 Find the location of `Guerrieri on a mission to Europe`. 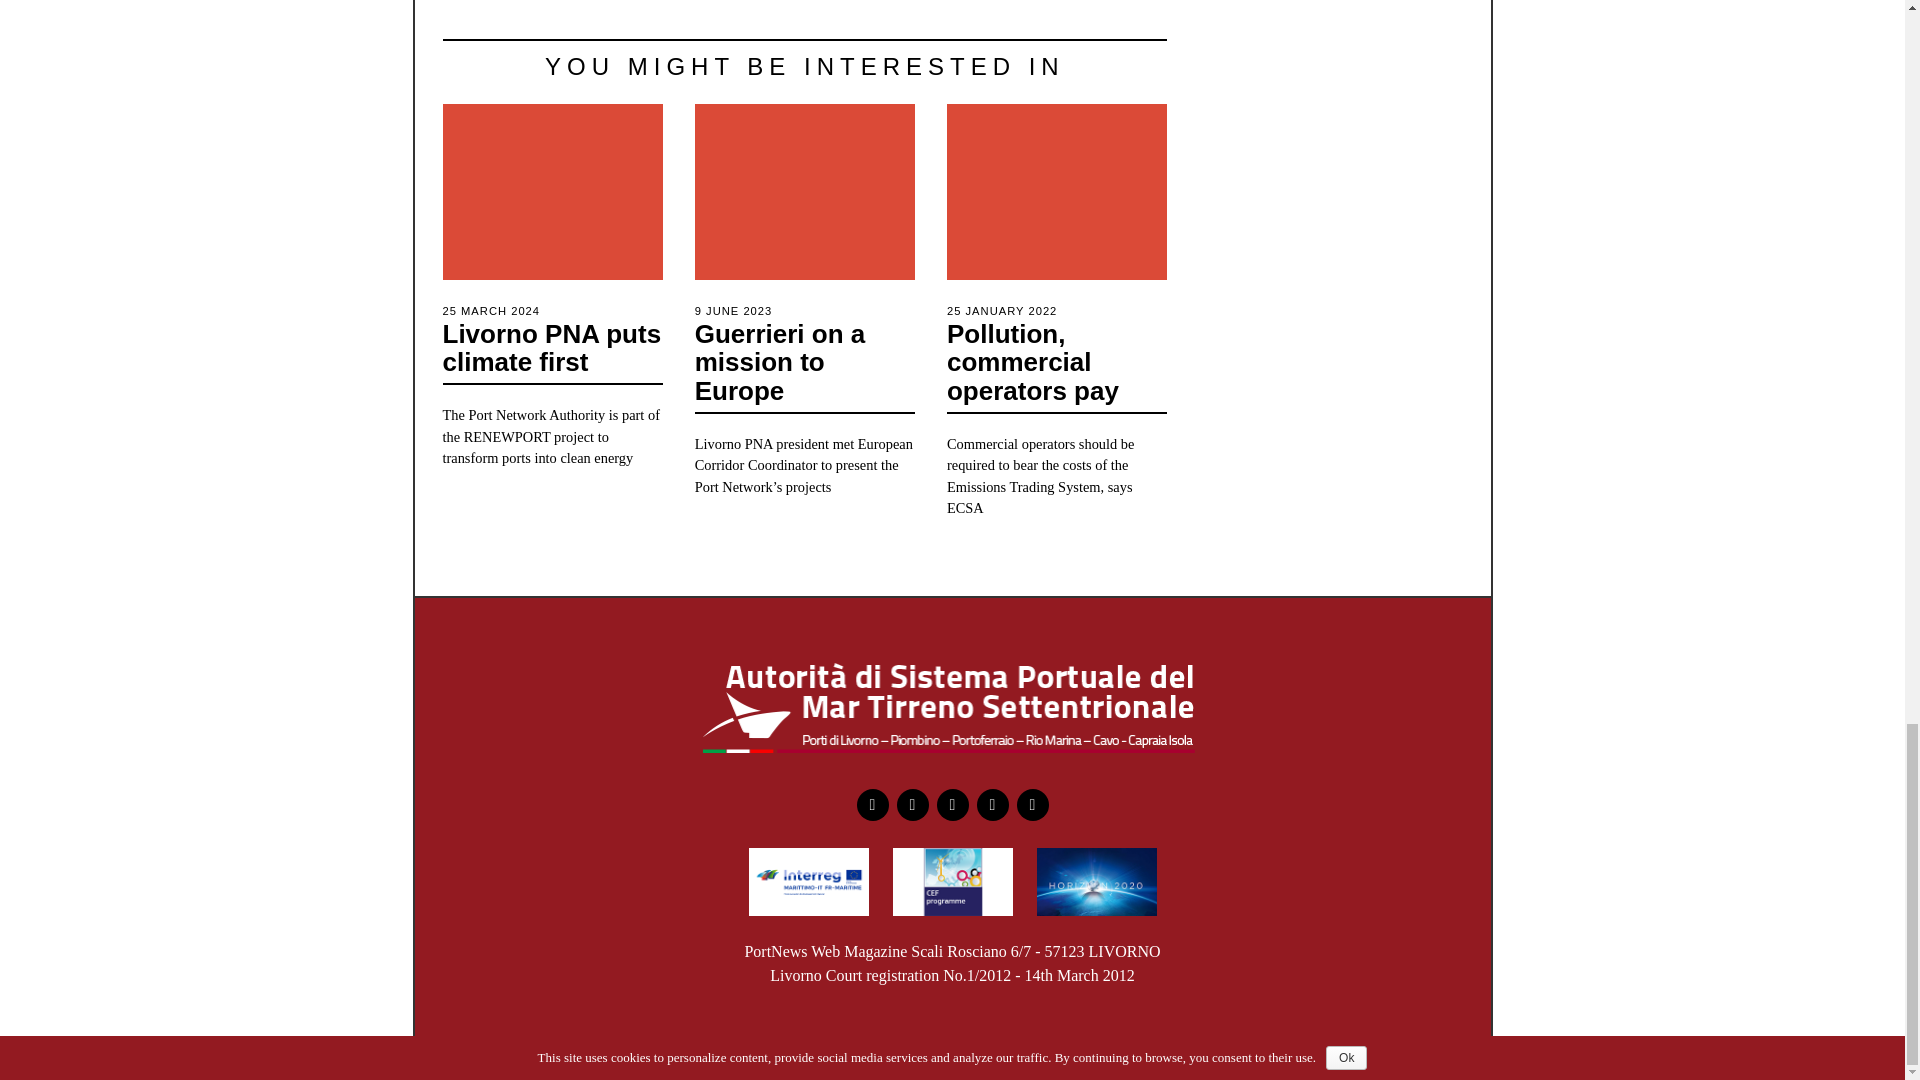

Guerrieri on a mission to Europe is located at coordinates (780, 362).